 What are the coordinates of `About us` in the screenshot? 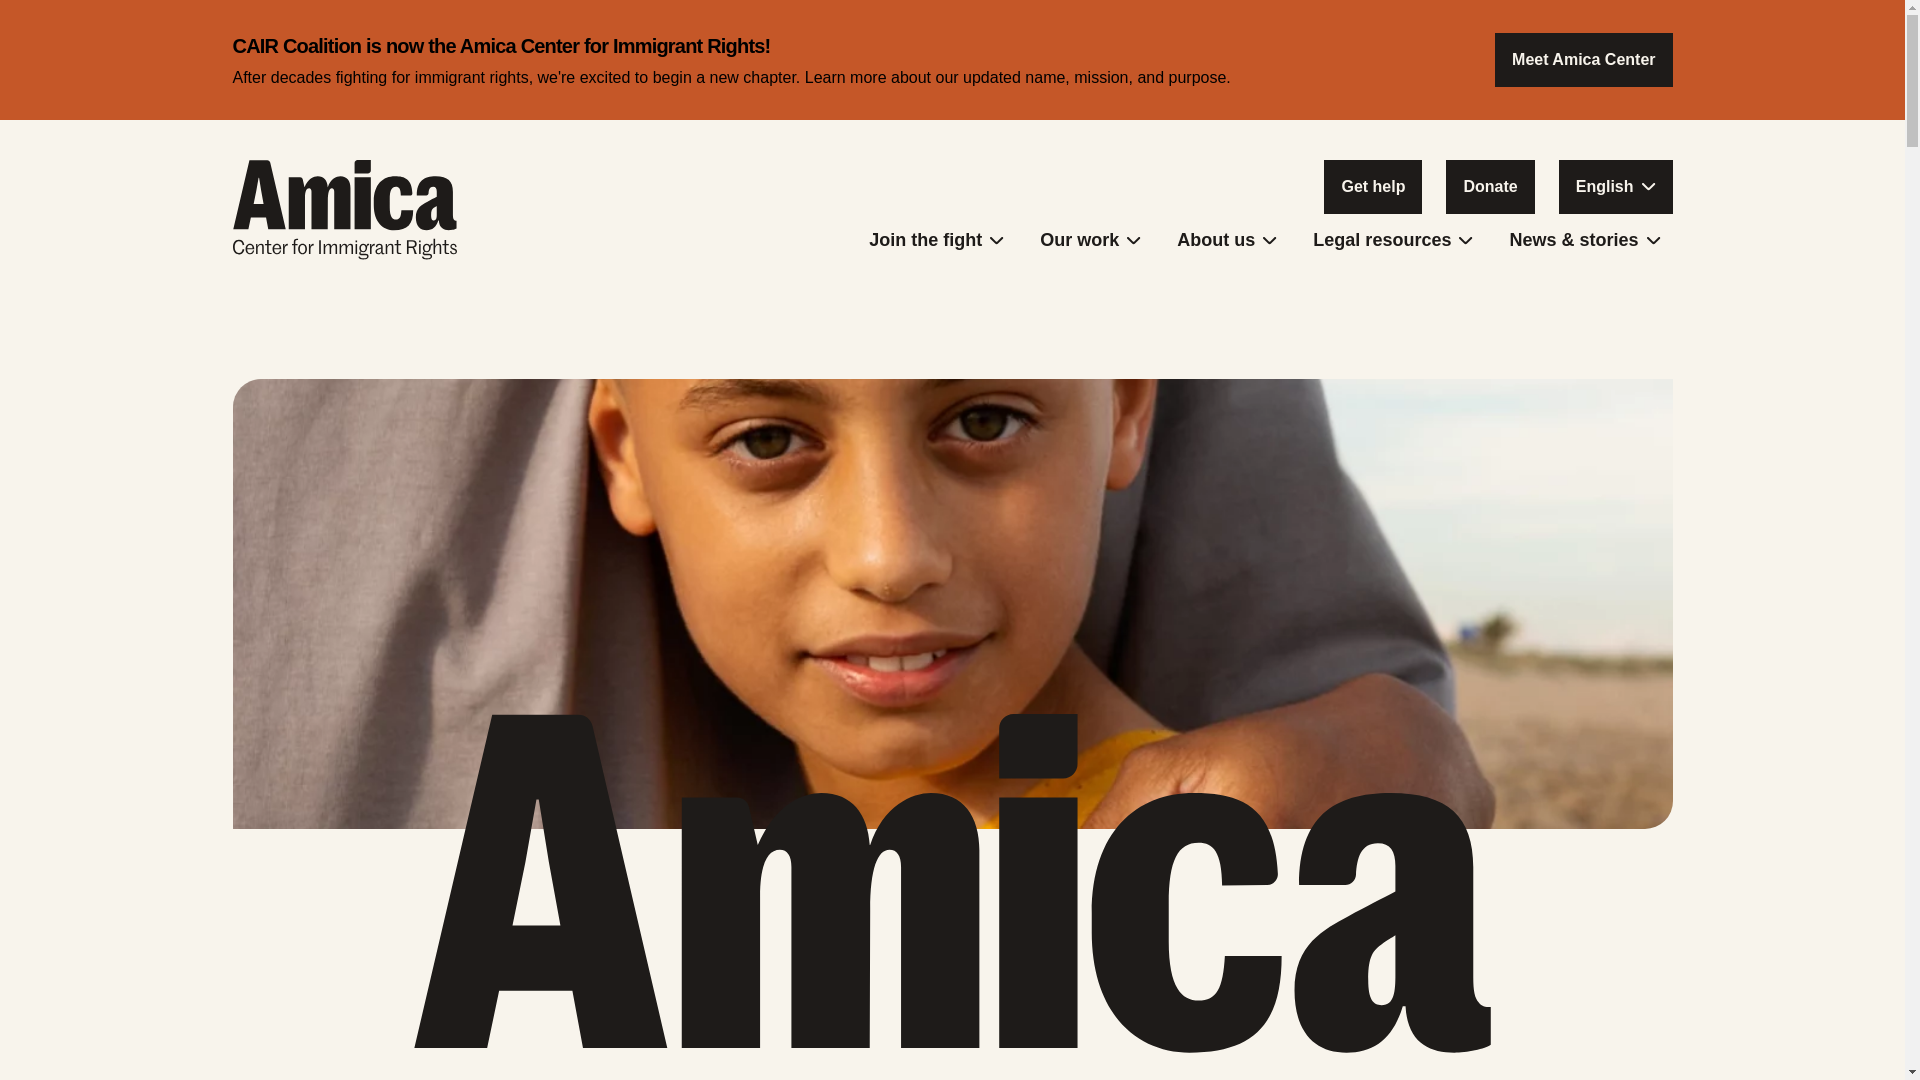 It's located at (1226, 242).